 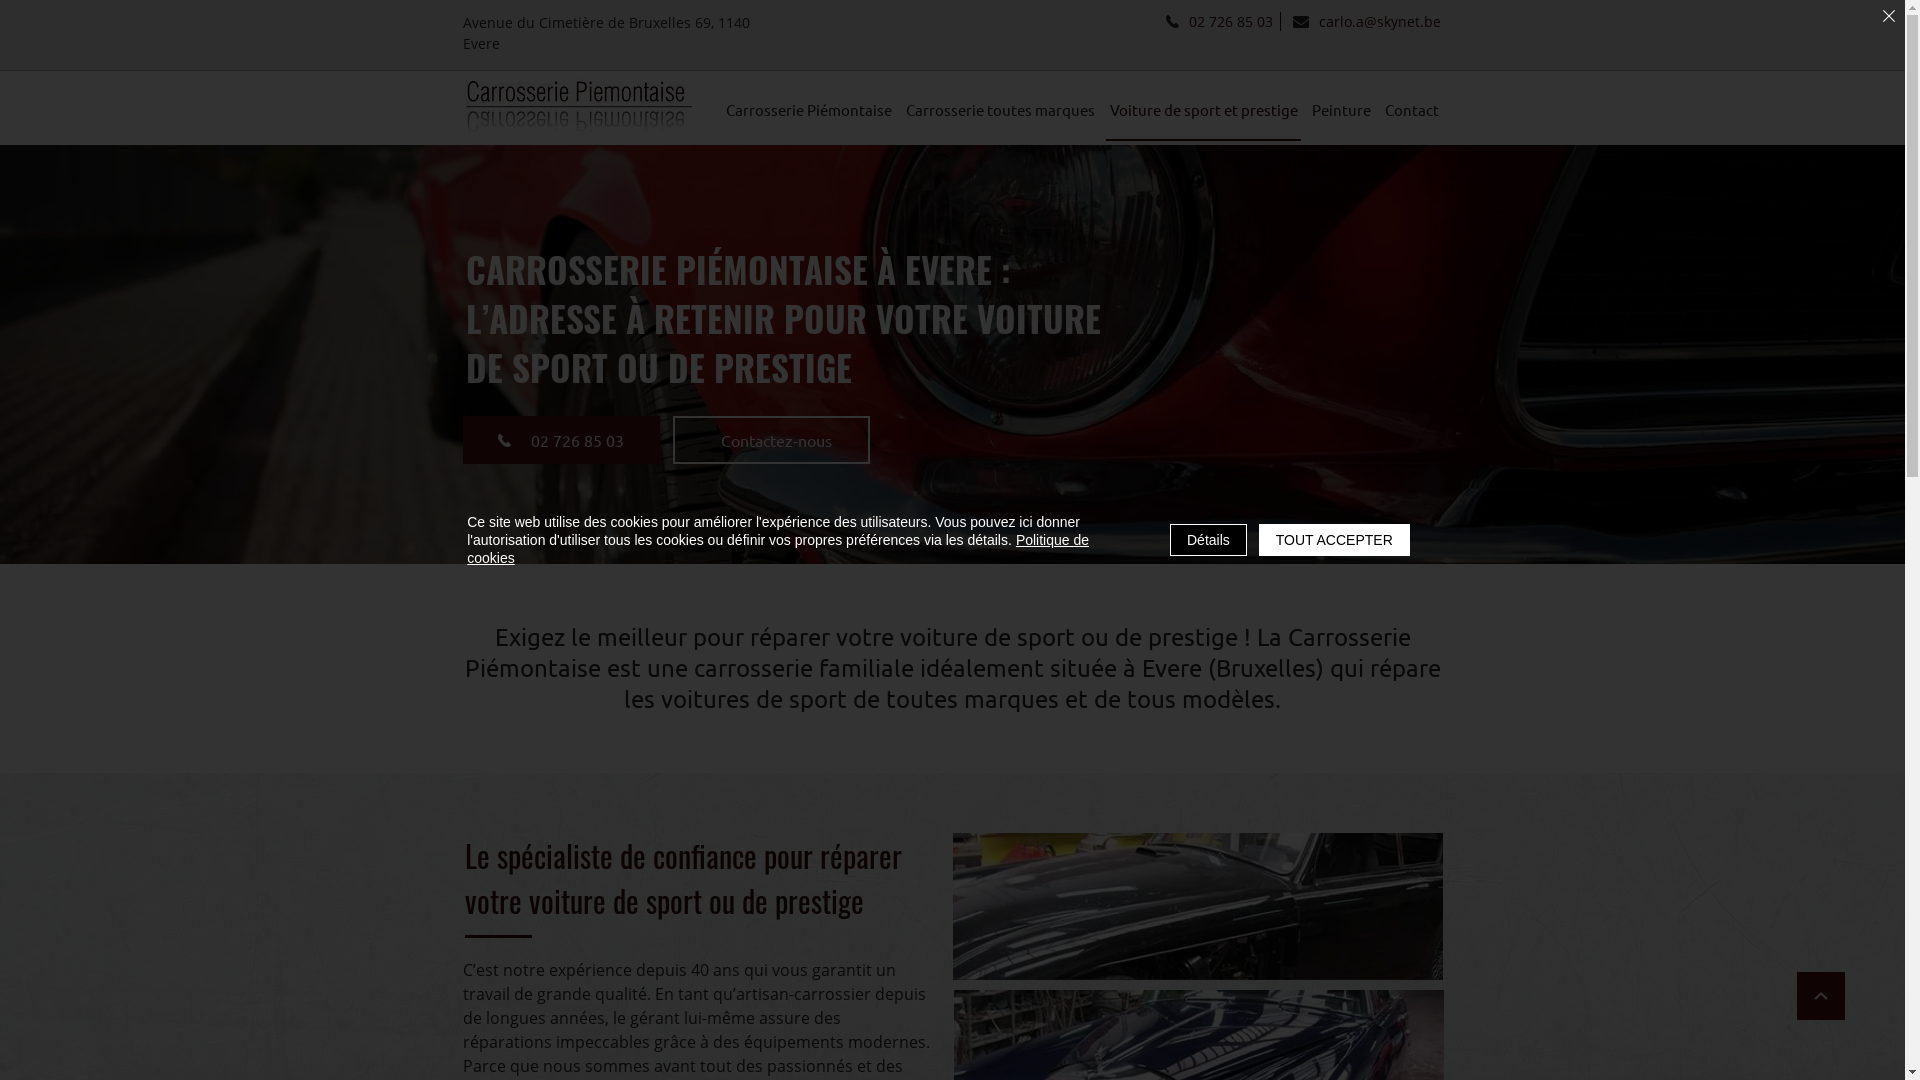 I want to click on Politique de cookies, so click(x=778, y=549).